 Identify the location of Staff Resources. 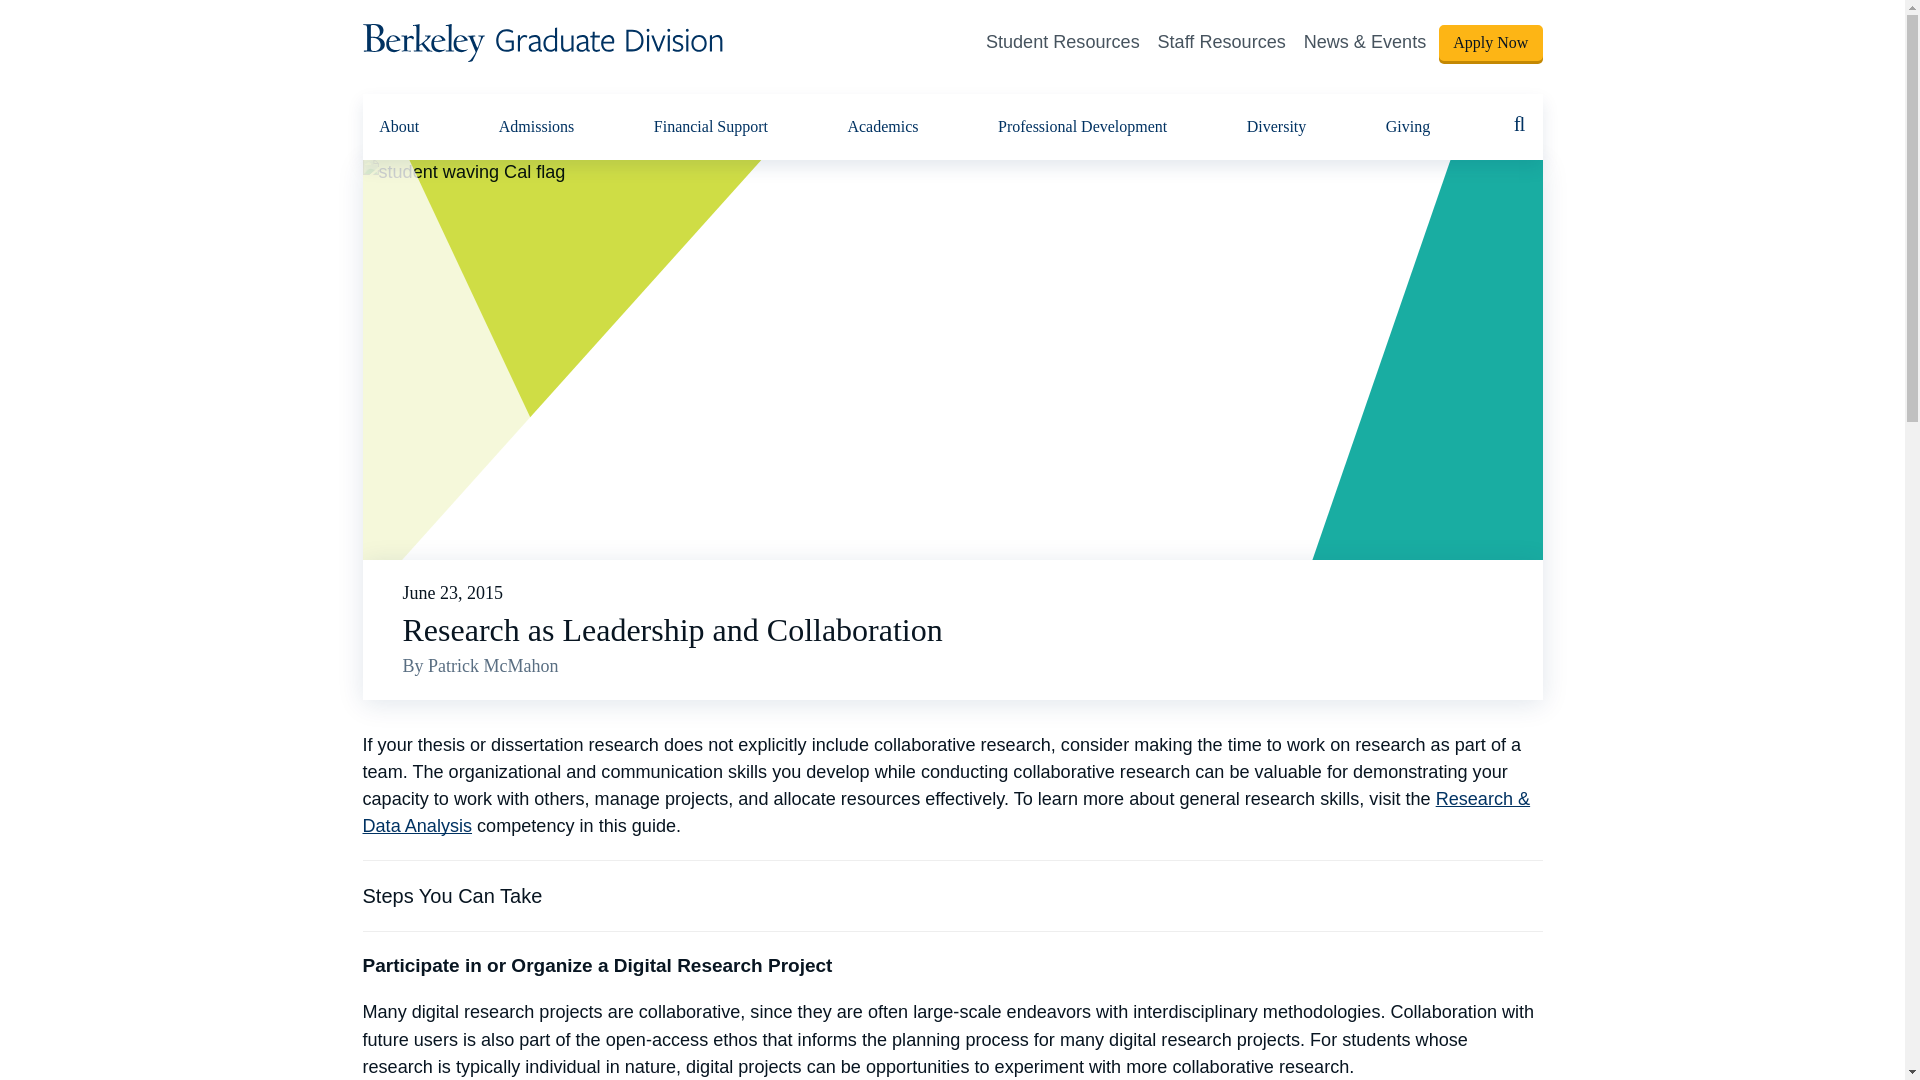
(1222, 42).